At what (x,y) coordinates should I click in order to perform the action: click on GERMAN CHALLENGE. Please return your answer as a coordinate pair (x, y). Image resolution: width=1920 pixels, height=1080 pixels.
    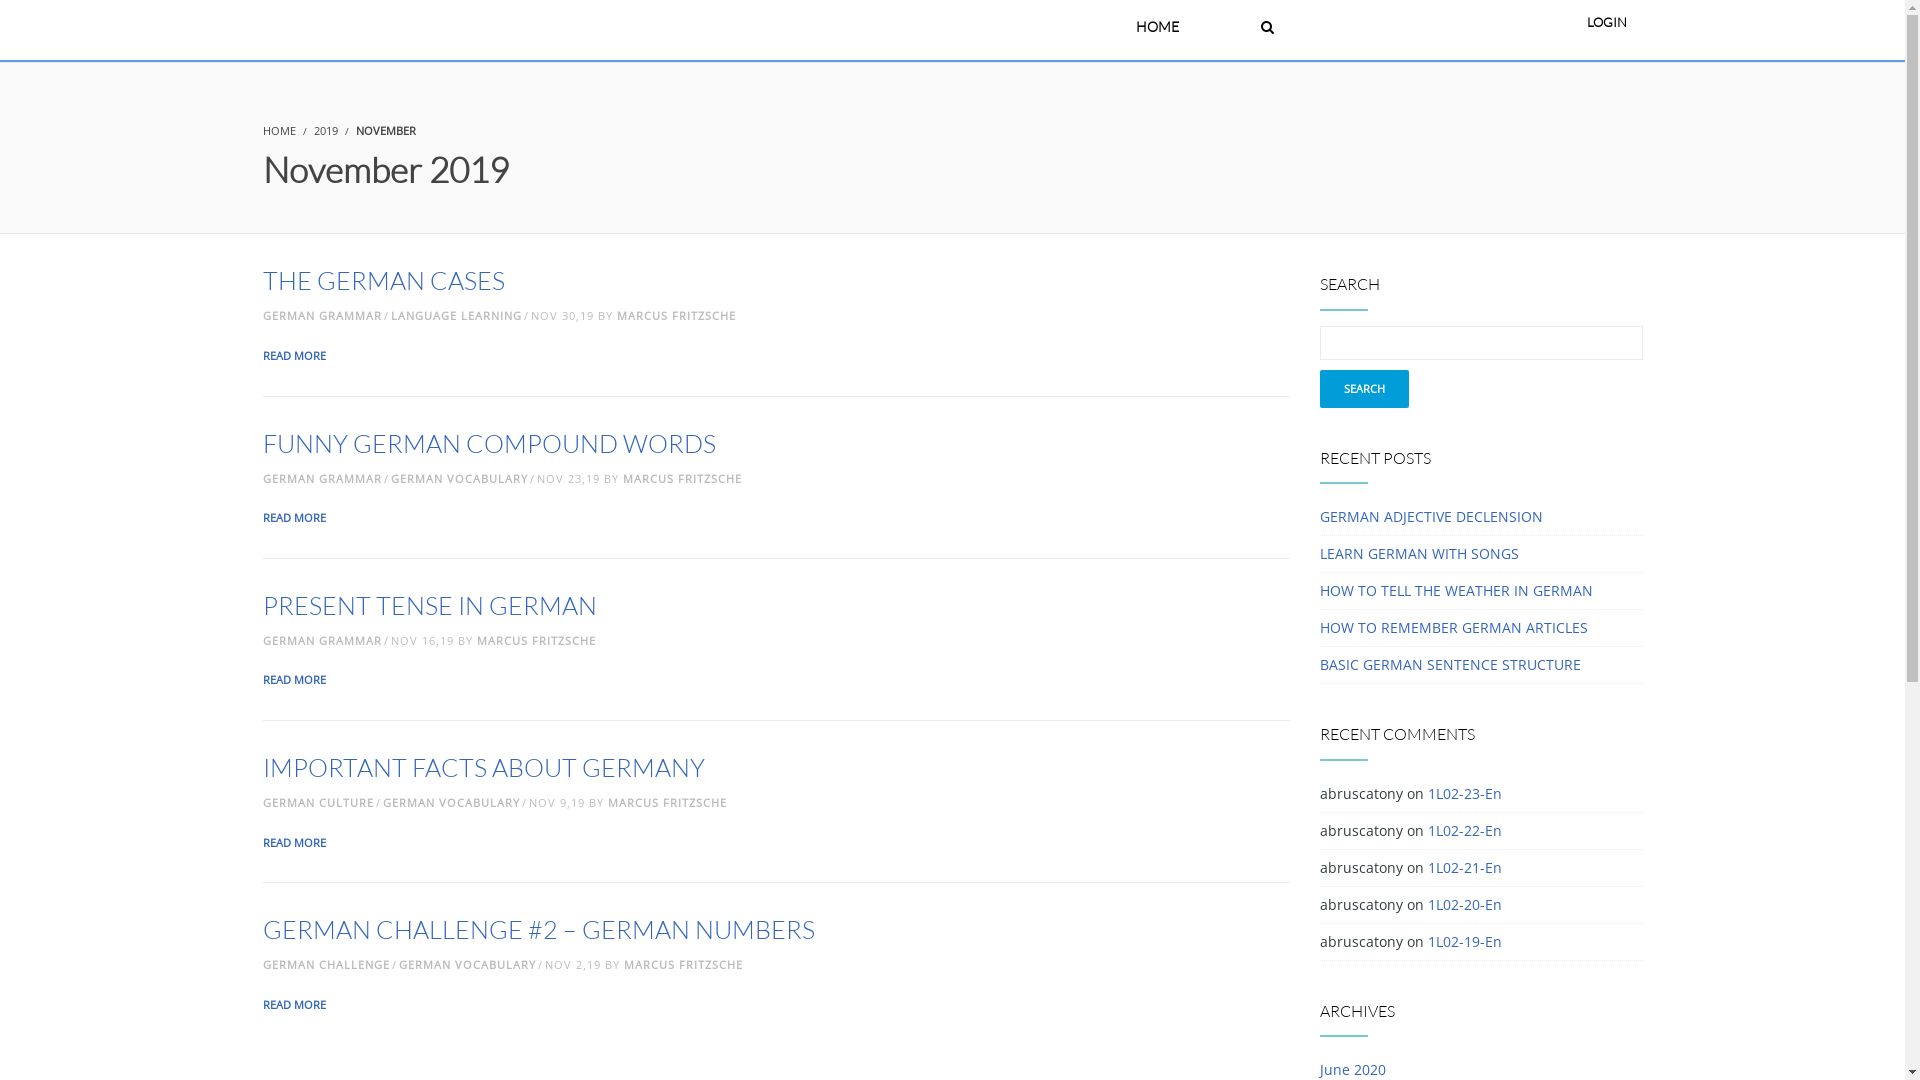
    Looking at the image, I should click on (326, 964).